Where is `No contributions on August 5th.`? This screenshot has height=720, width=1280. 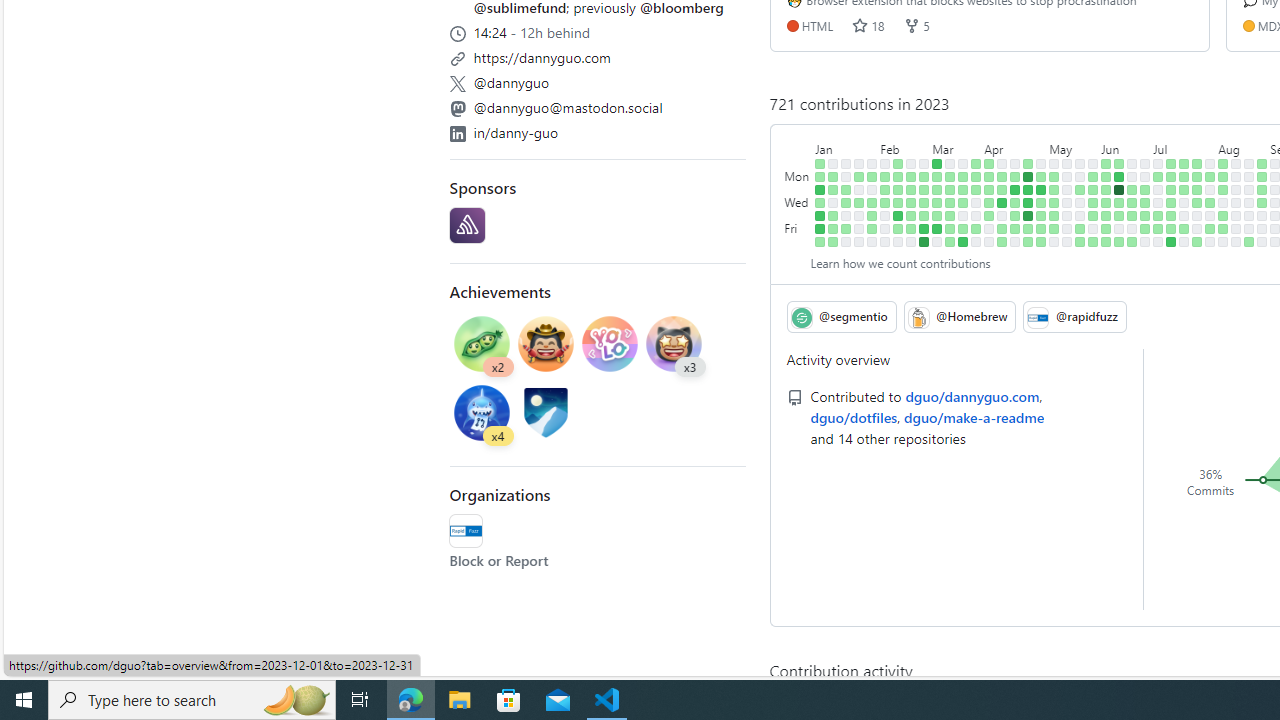
No contributions on August 5th. is located at coordinates (1210, 241).